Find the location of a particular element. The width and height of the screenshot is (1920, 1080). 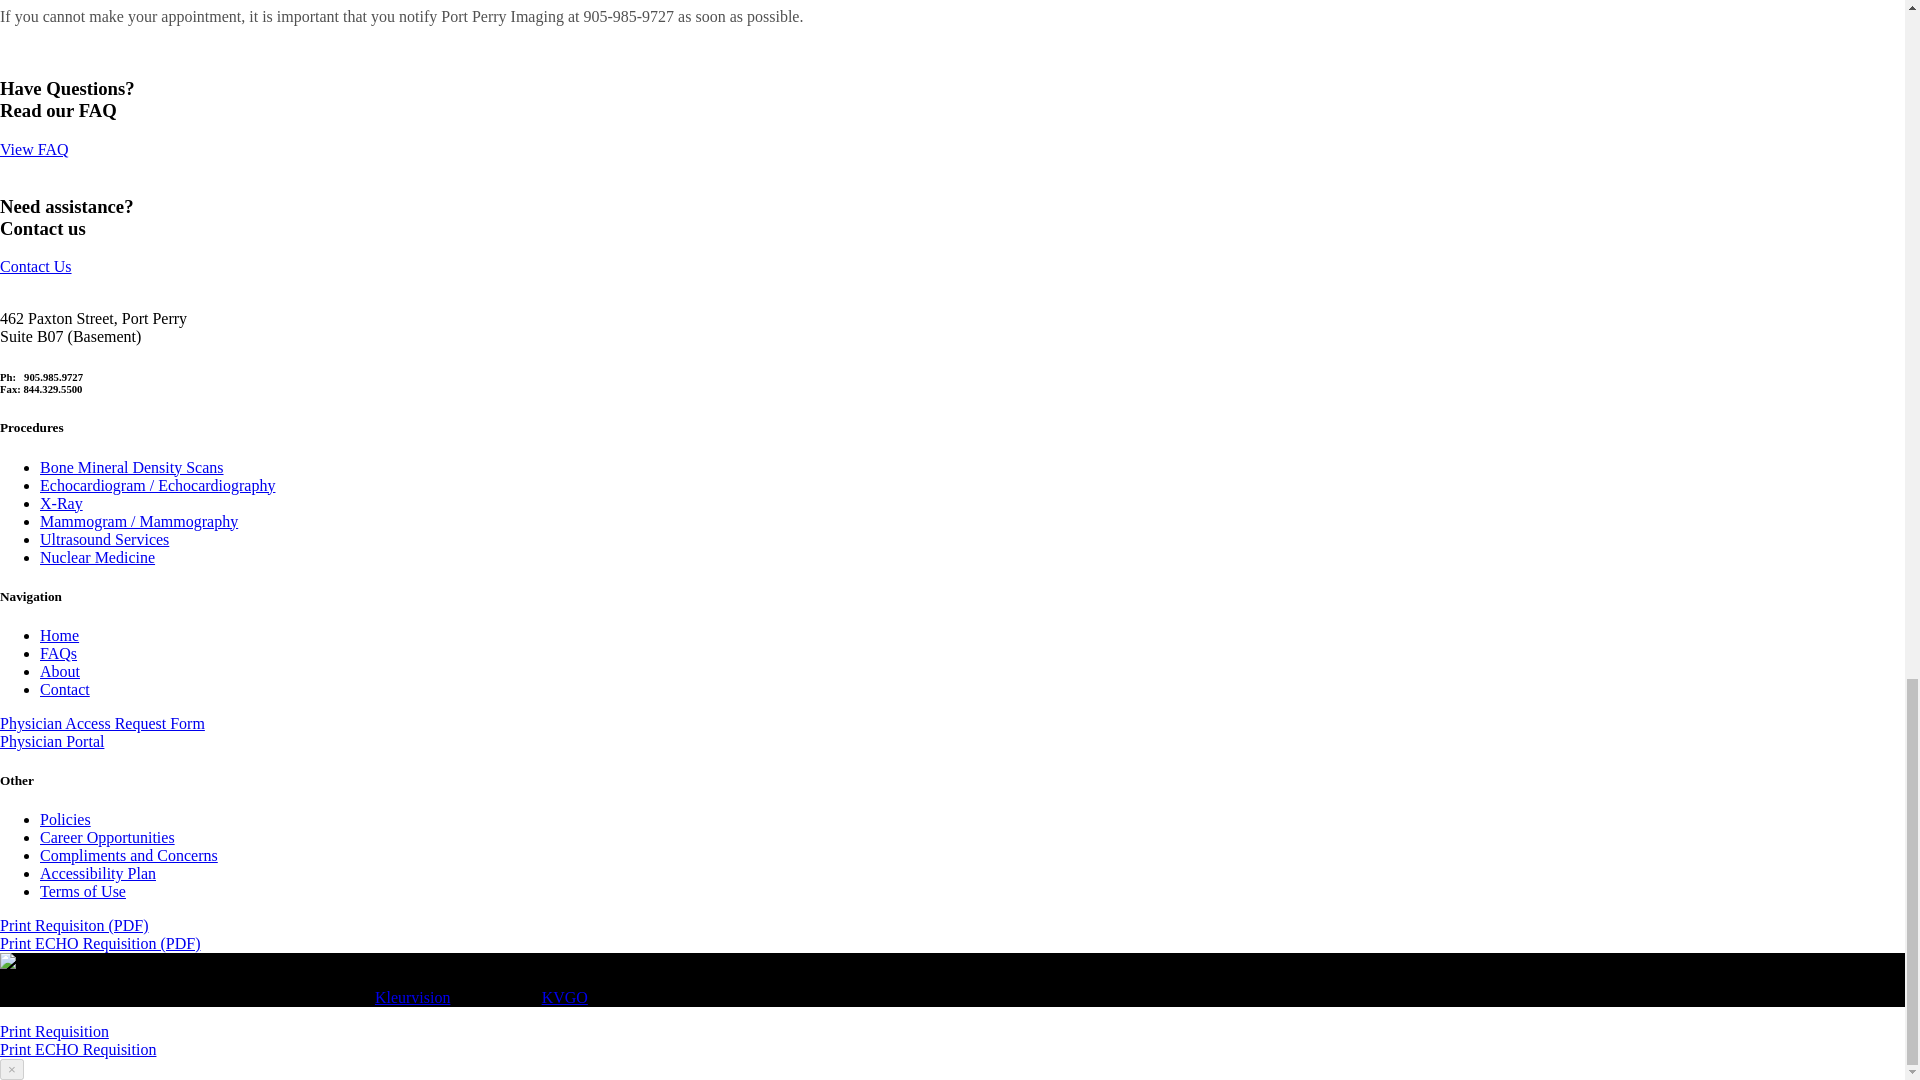

No more DIY digital marketing by KVGO is located at coordinates (564, 997).